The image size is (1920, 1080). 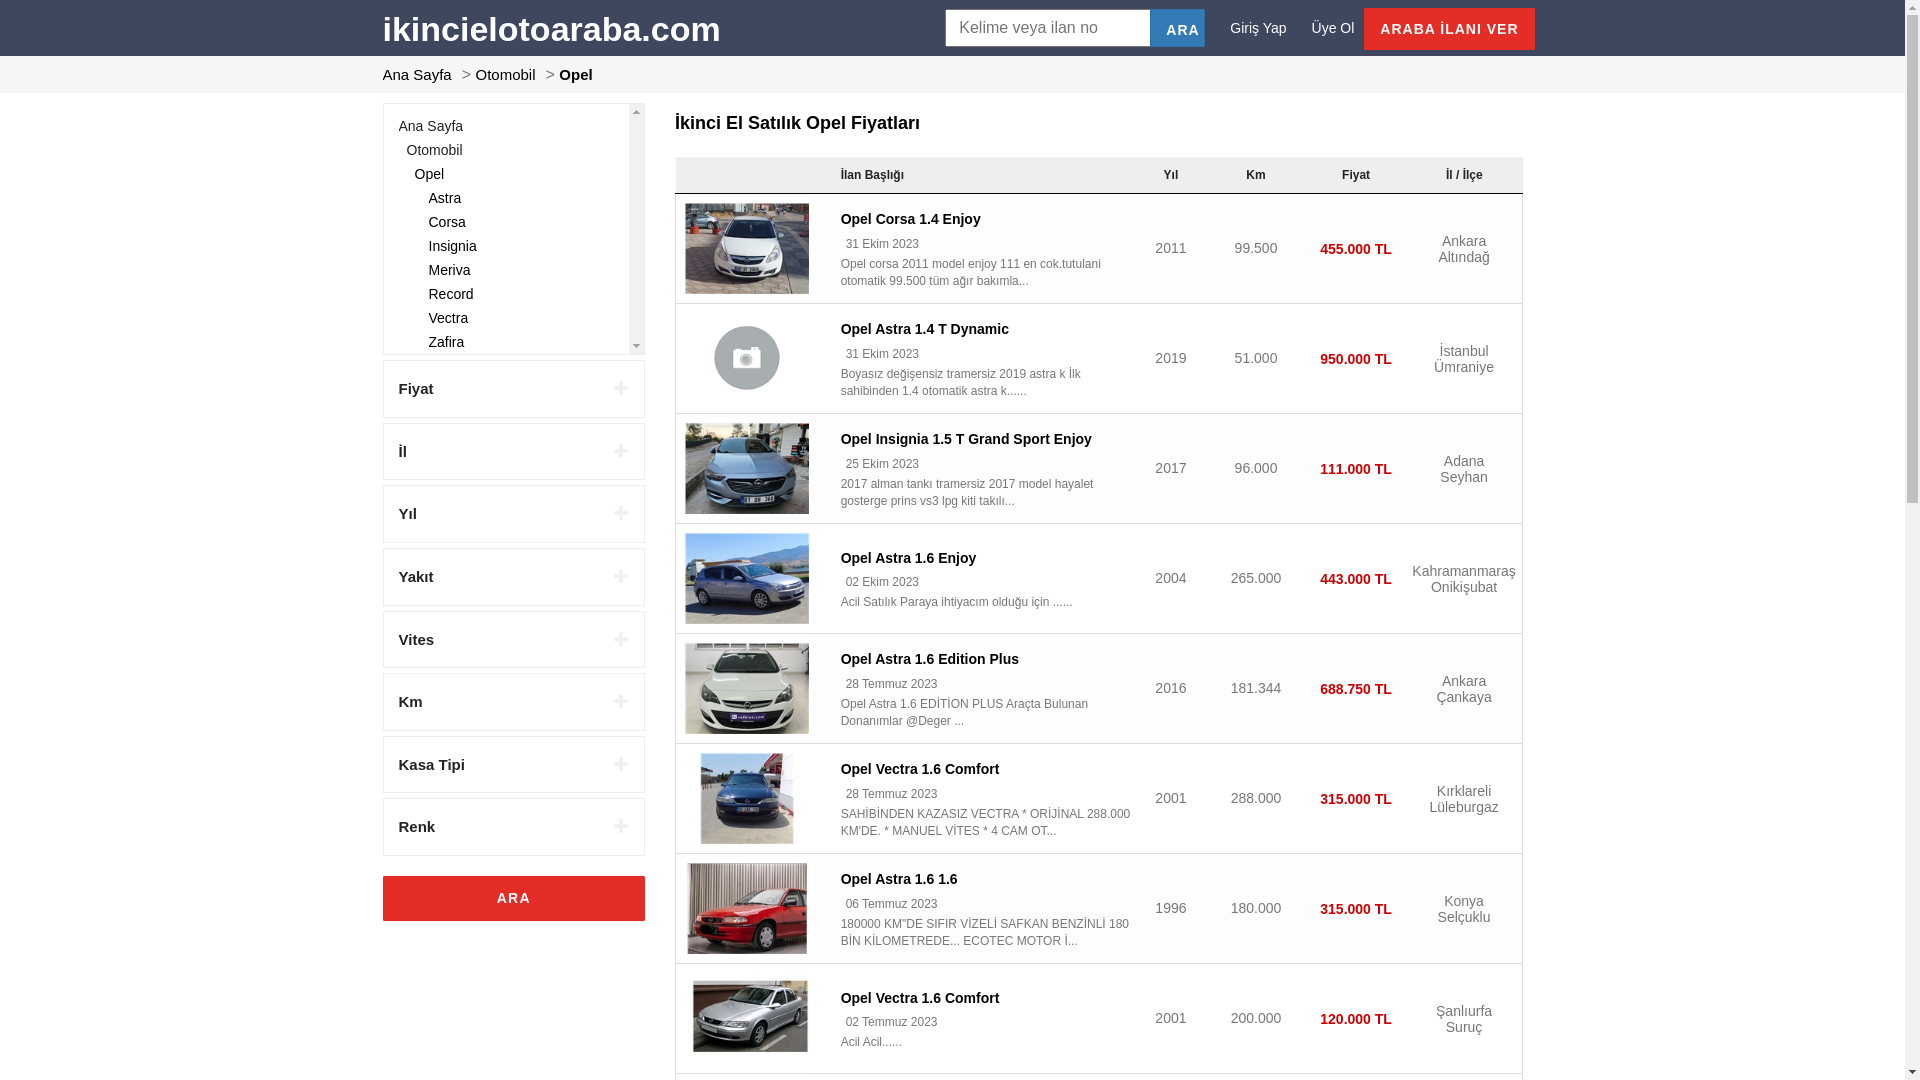 What do you see at coordinates (747, 798) in the screenshot?
I see `Opel Vectra 1.6 Comfort` at bounding box center [747, 798].